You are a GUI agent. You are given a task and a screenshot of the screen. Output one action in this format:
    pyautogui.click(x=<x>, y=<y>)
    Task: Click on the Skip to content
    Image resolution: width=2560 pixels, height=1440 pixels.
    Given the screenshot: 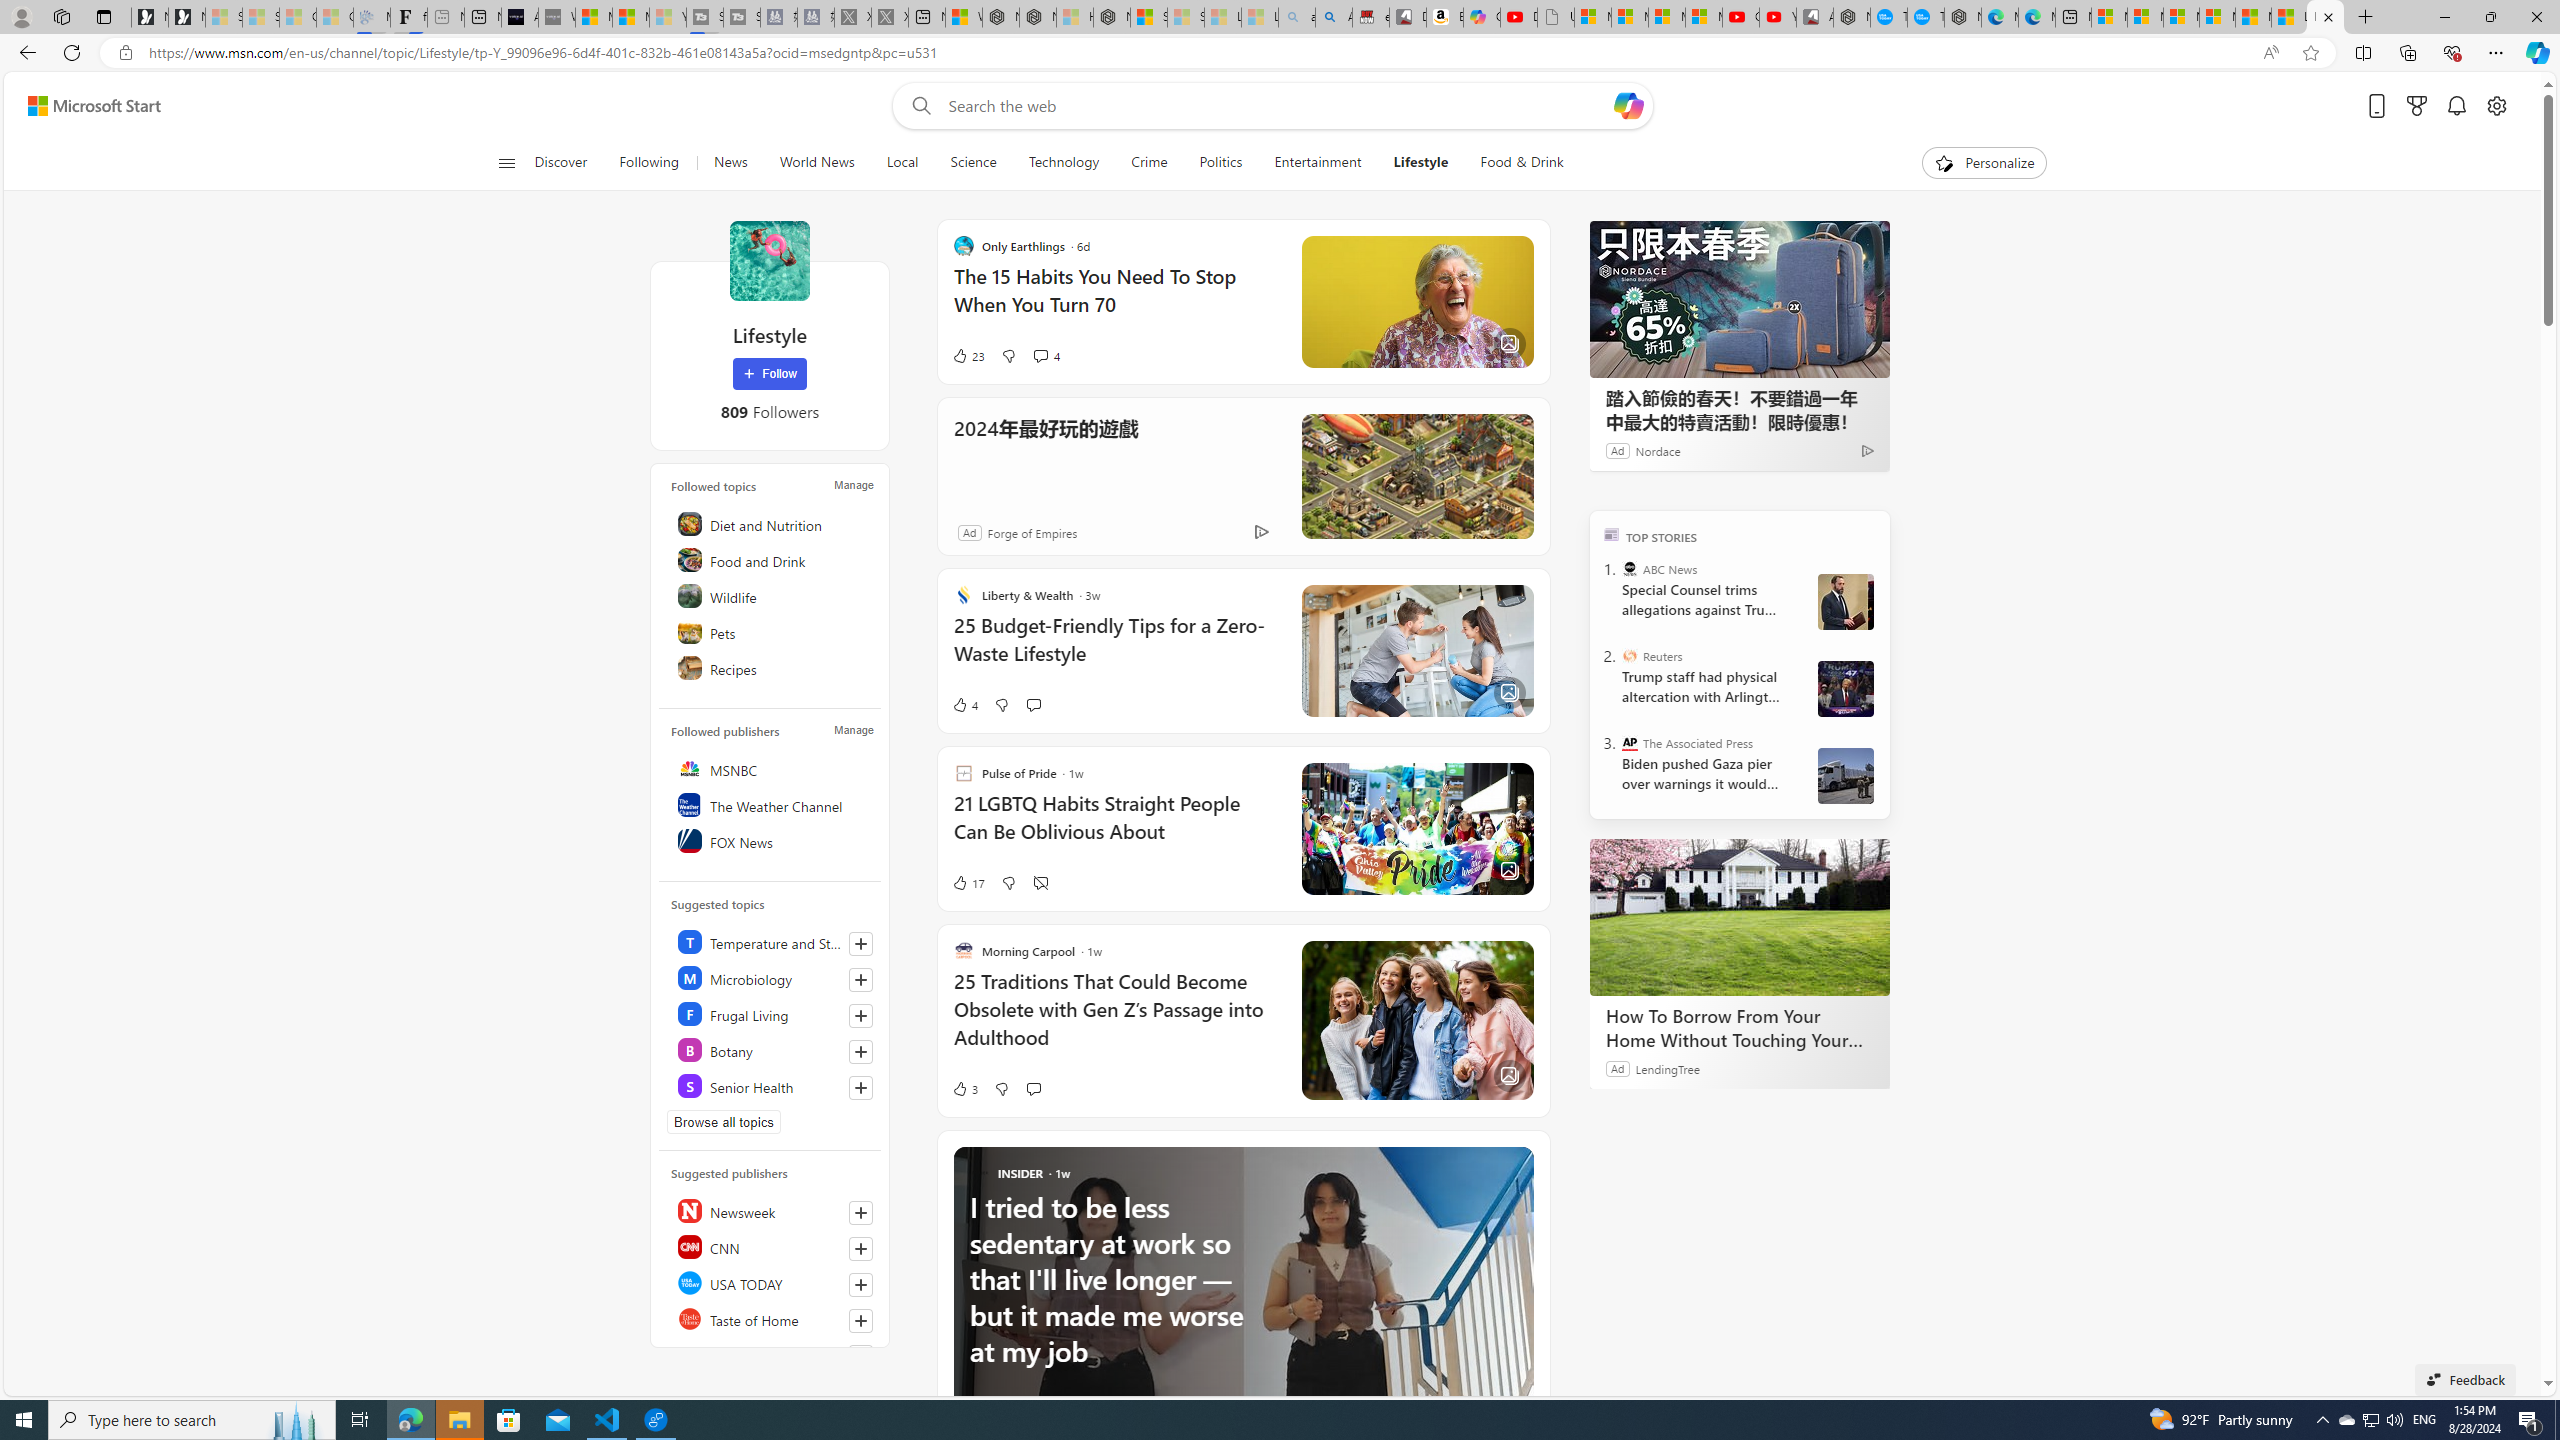 What is the action you would take?
    pyautogui.click(x=86, y=106)
    